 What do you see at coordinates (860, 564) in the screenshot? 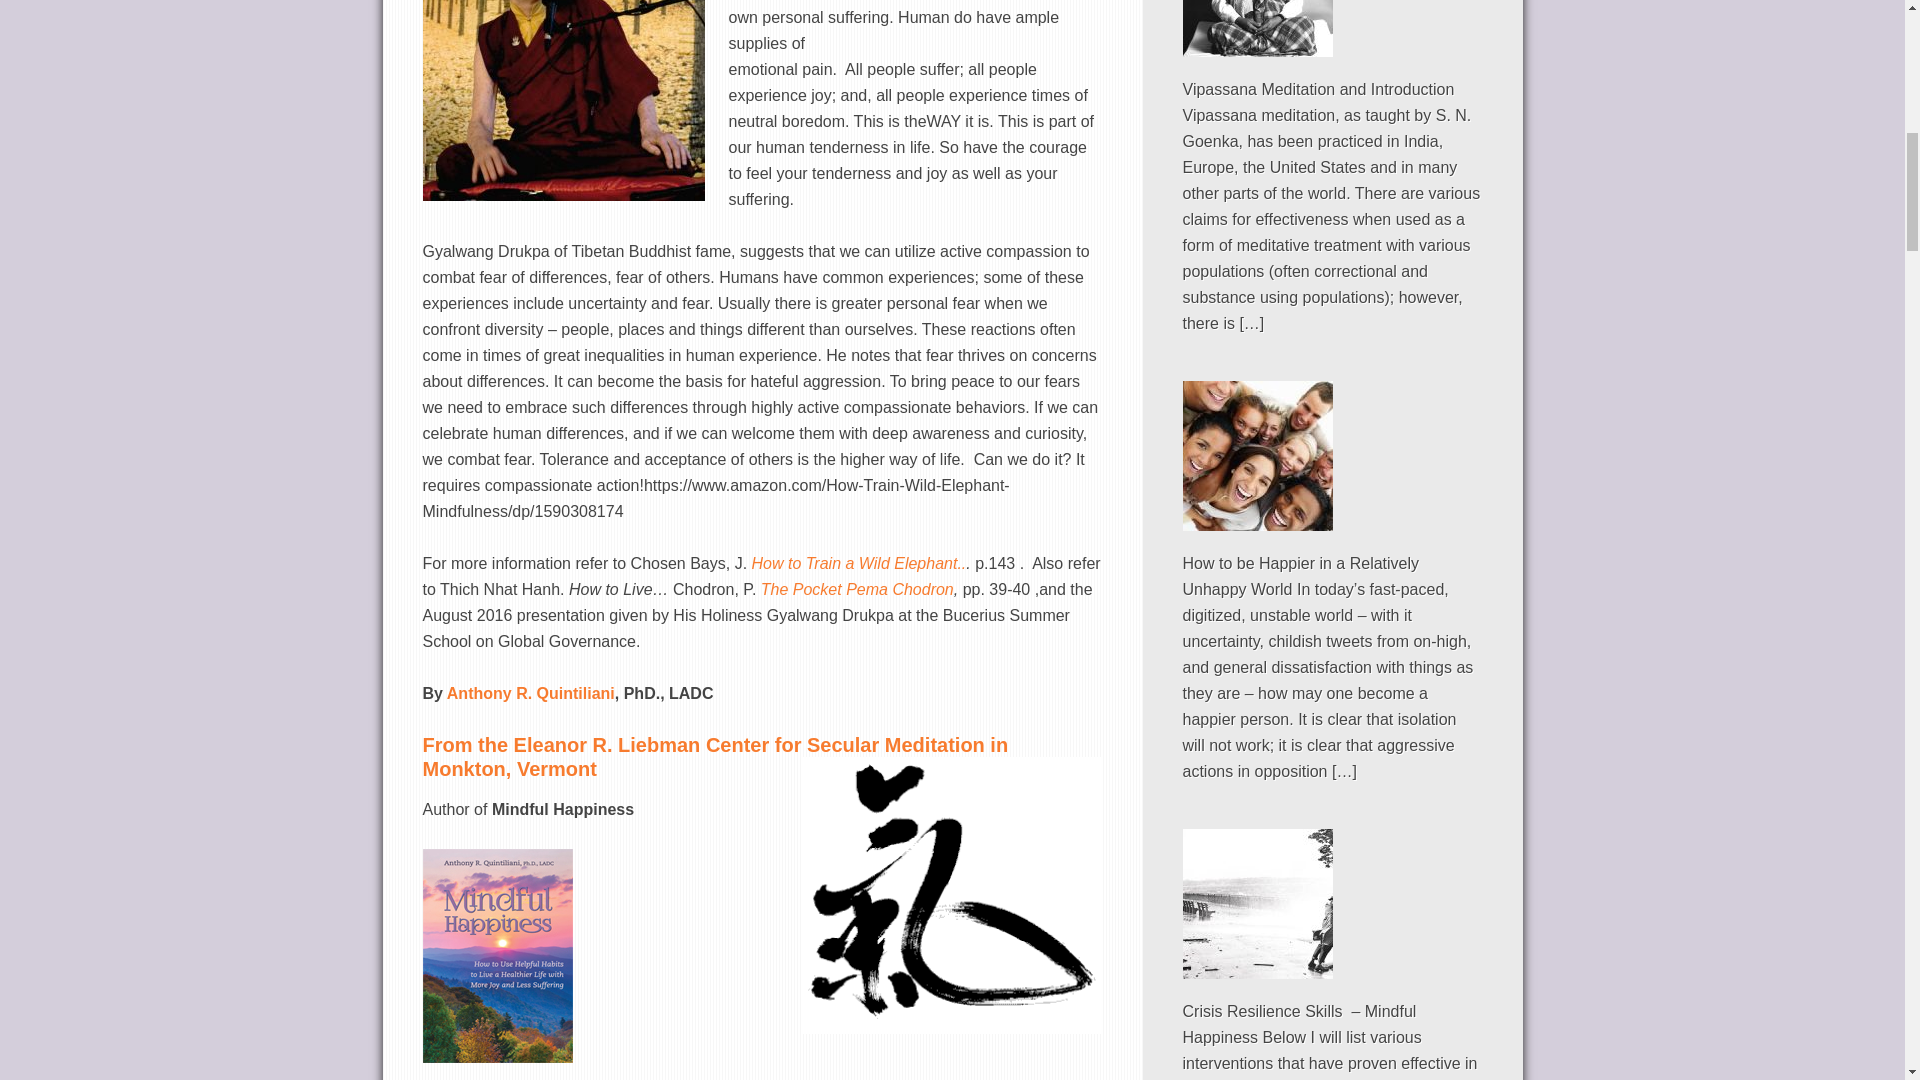
I see `How to Train a Wild Elephant..` at bounding box center [860, 564].